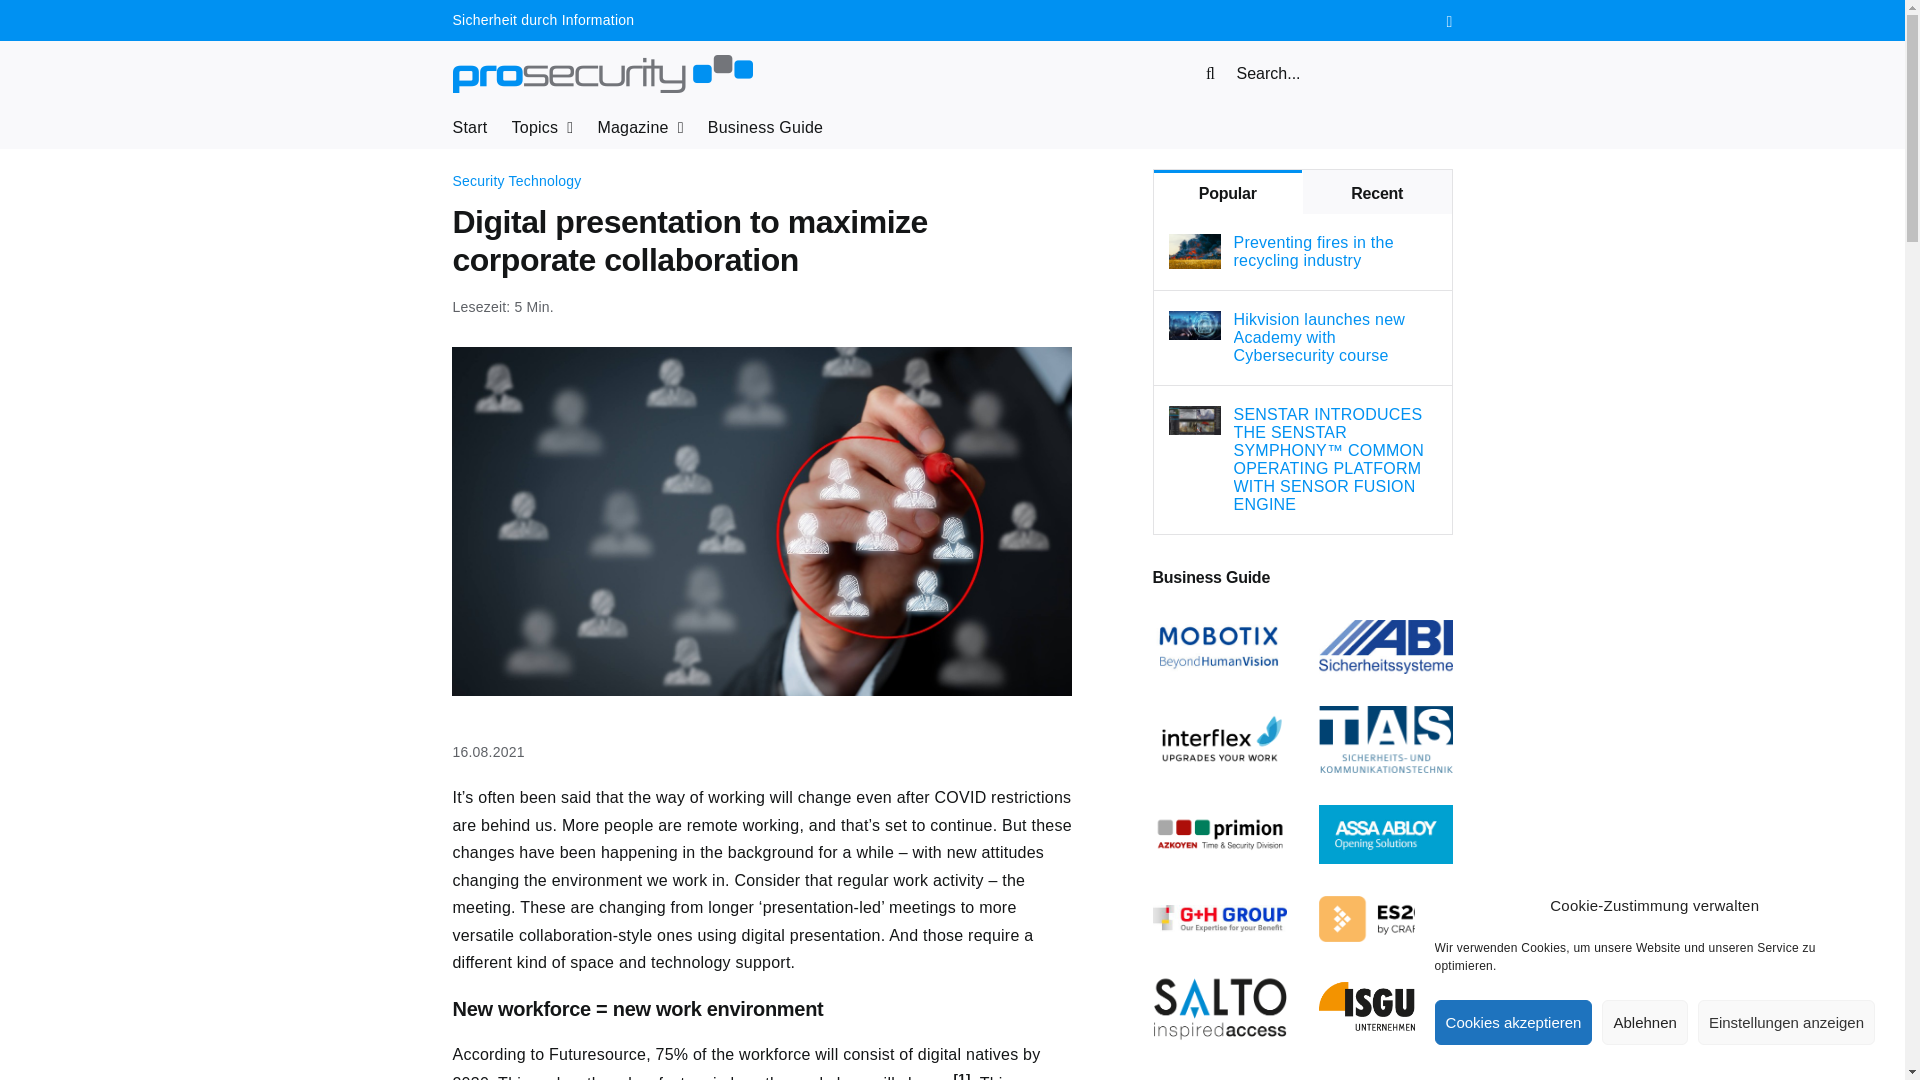 The image size is (1920, 1080). What do you see at coordinates (766, 128) in the screenshot?
I see `Business Guide` at bounding box center [766, 128].